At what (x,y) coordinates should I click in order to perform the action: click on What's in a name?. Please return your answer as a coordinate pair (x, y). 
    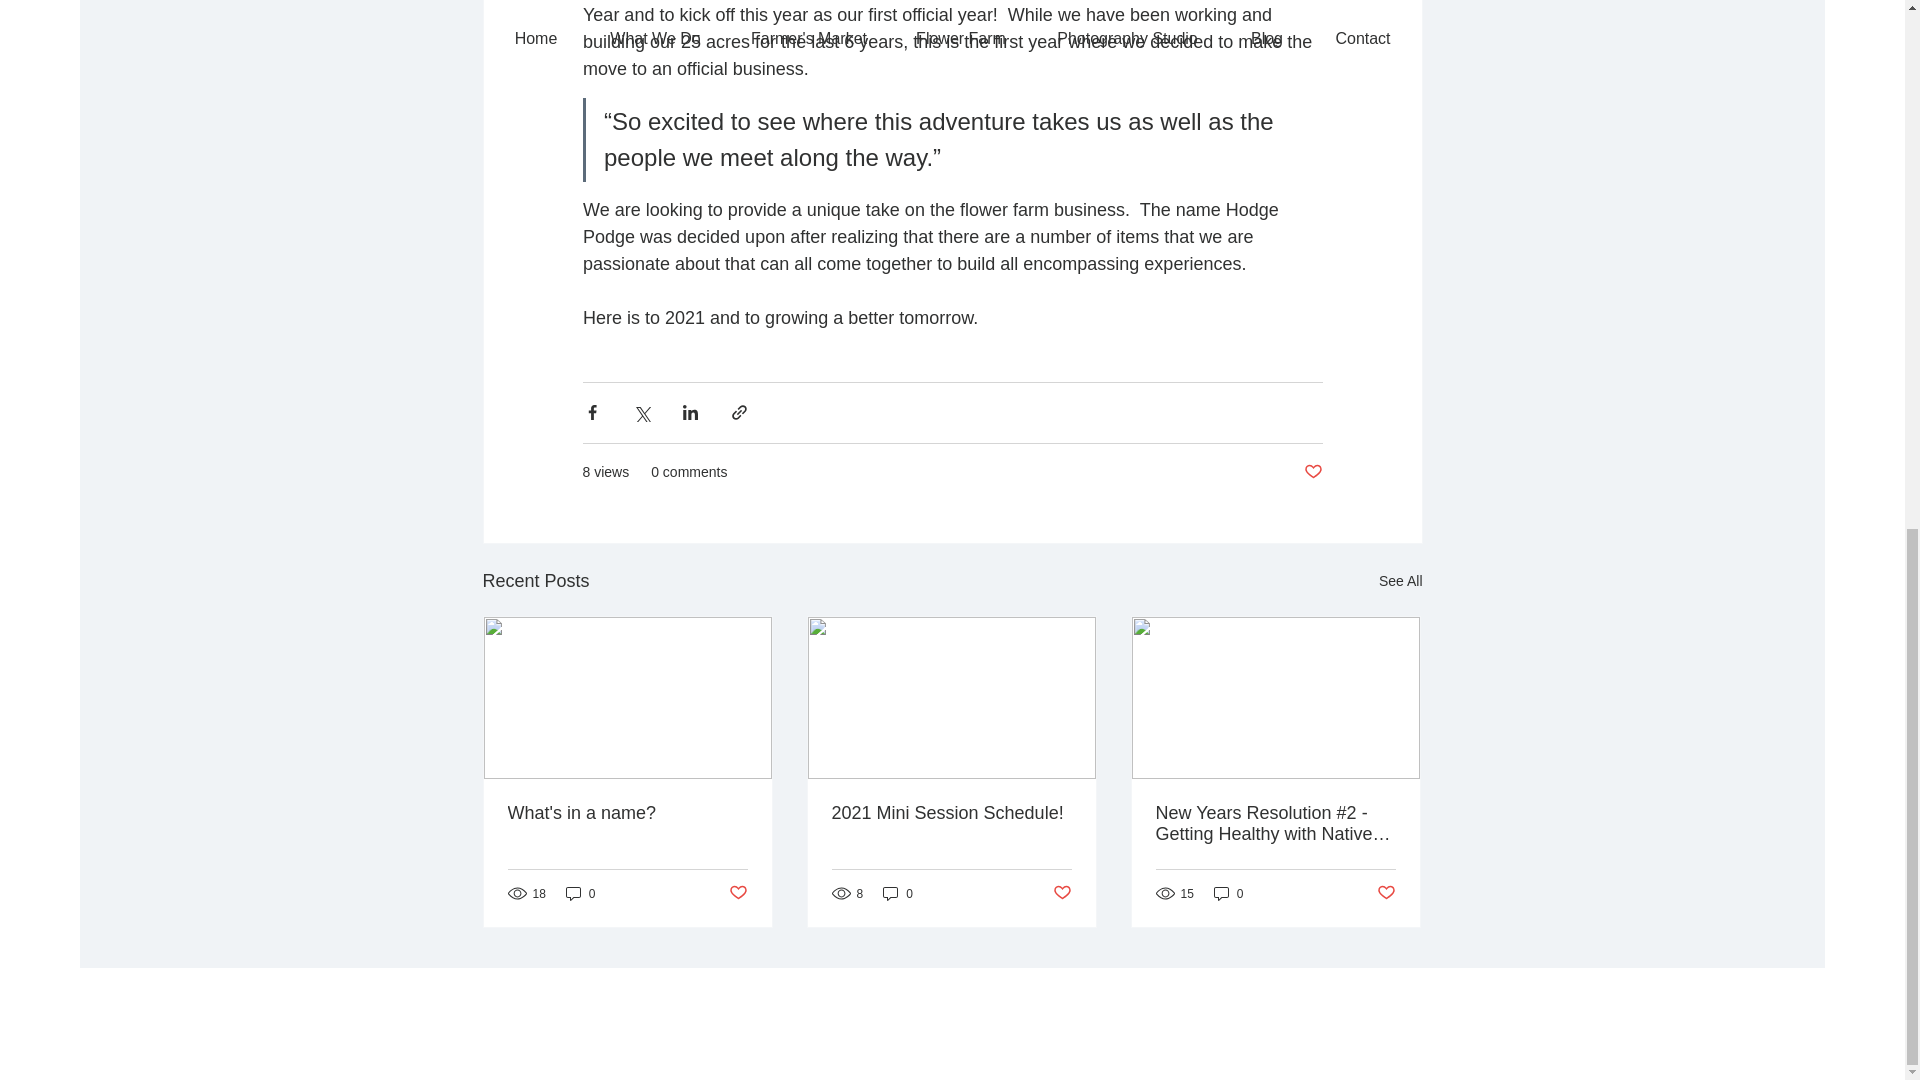
    Looking at the image, I should click on (628, 812).